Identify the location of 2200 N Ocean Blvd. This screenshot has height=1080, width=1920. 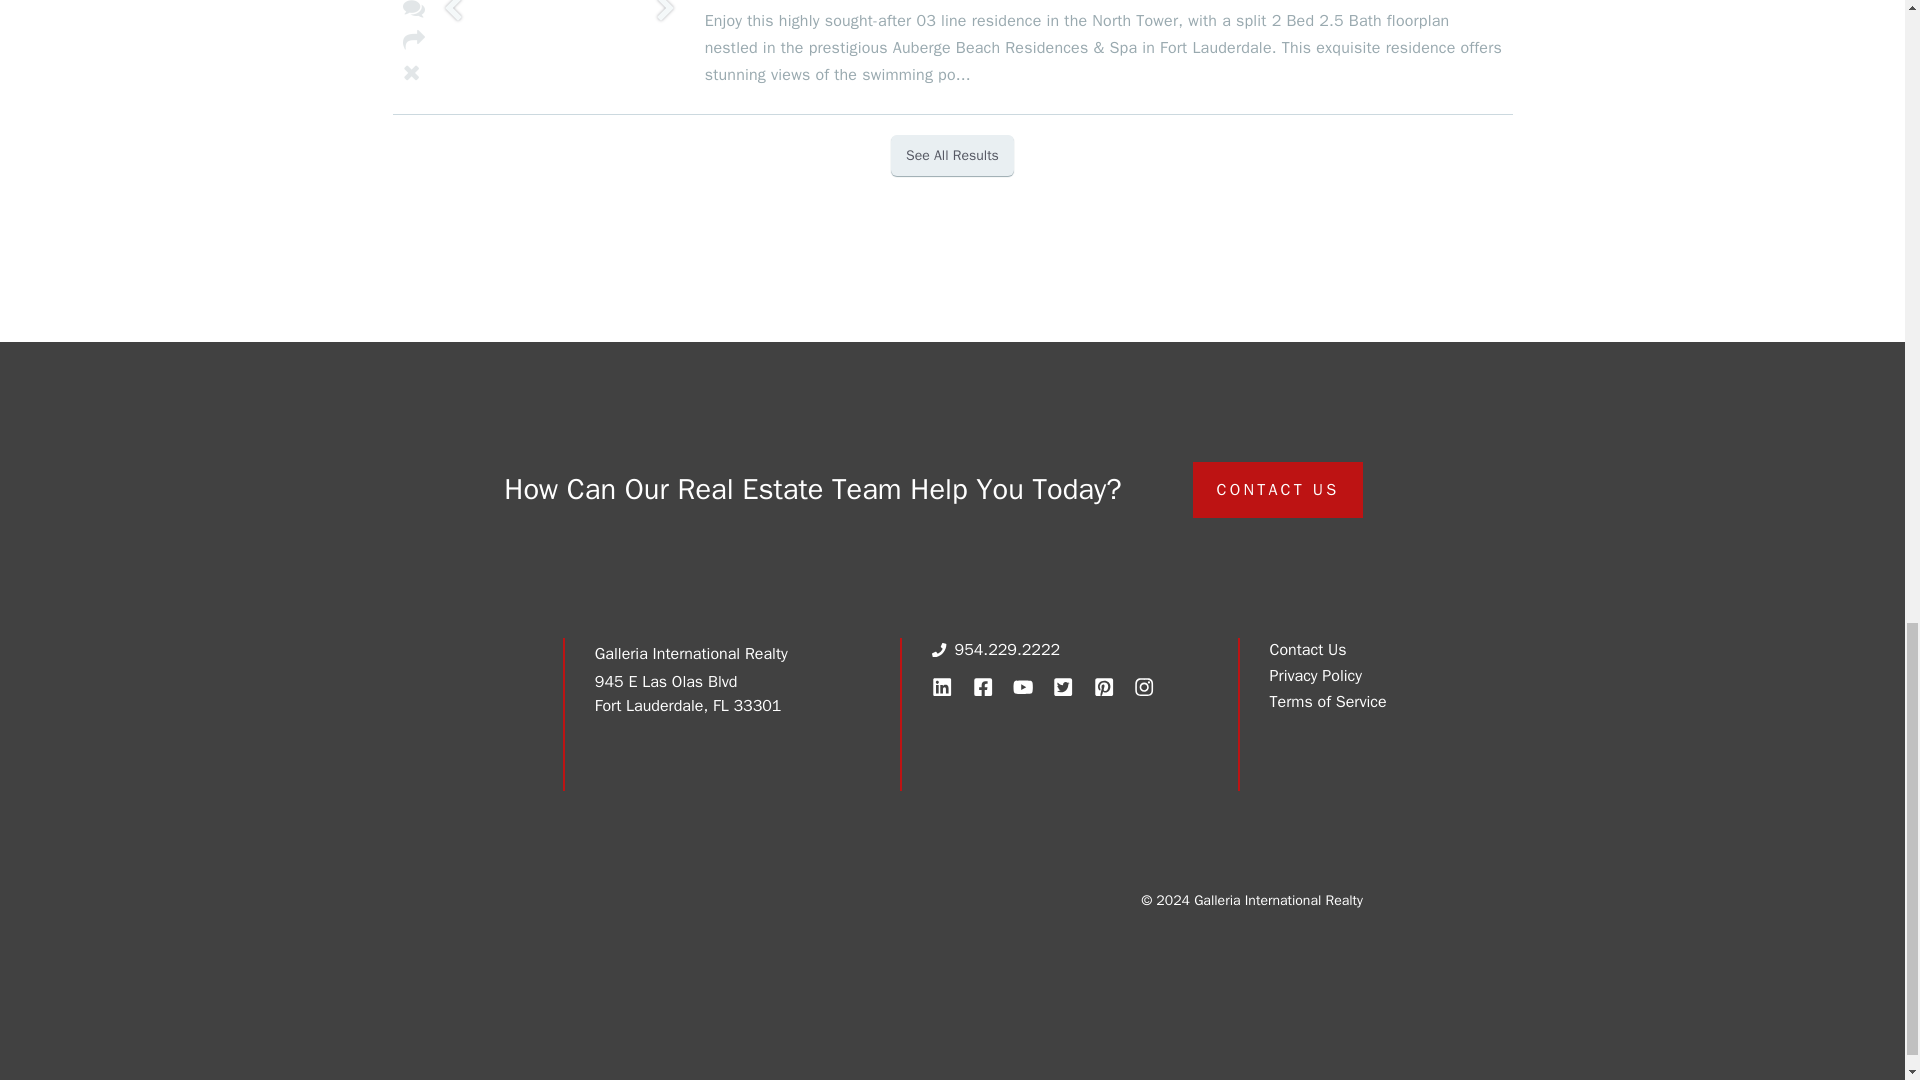
(974, 46).